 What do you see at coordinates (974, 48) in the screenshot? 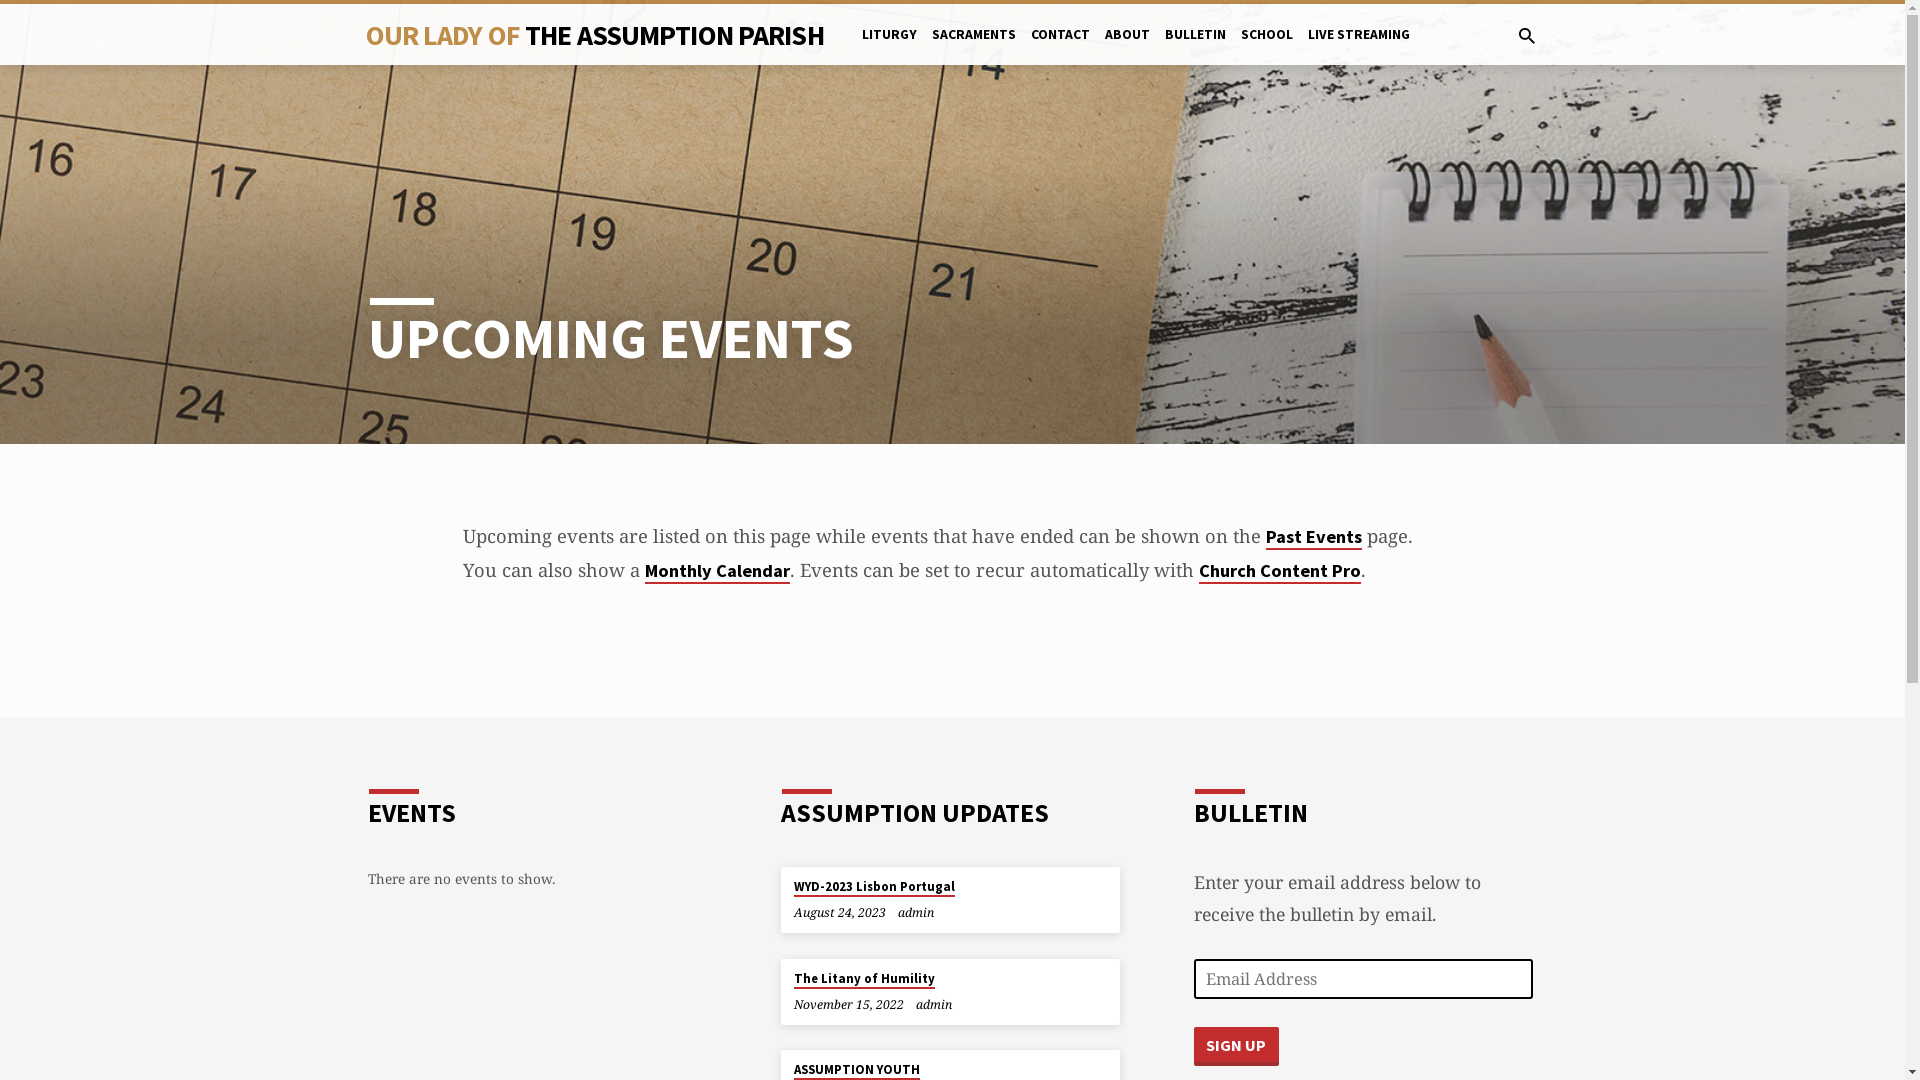
I see `SACRAMENTS` at bounding box center [974, 48].